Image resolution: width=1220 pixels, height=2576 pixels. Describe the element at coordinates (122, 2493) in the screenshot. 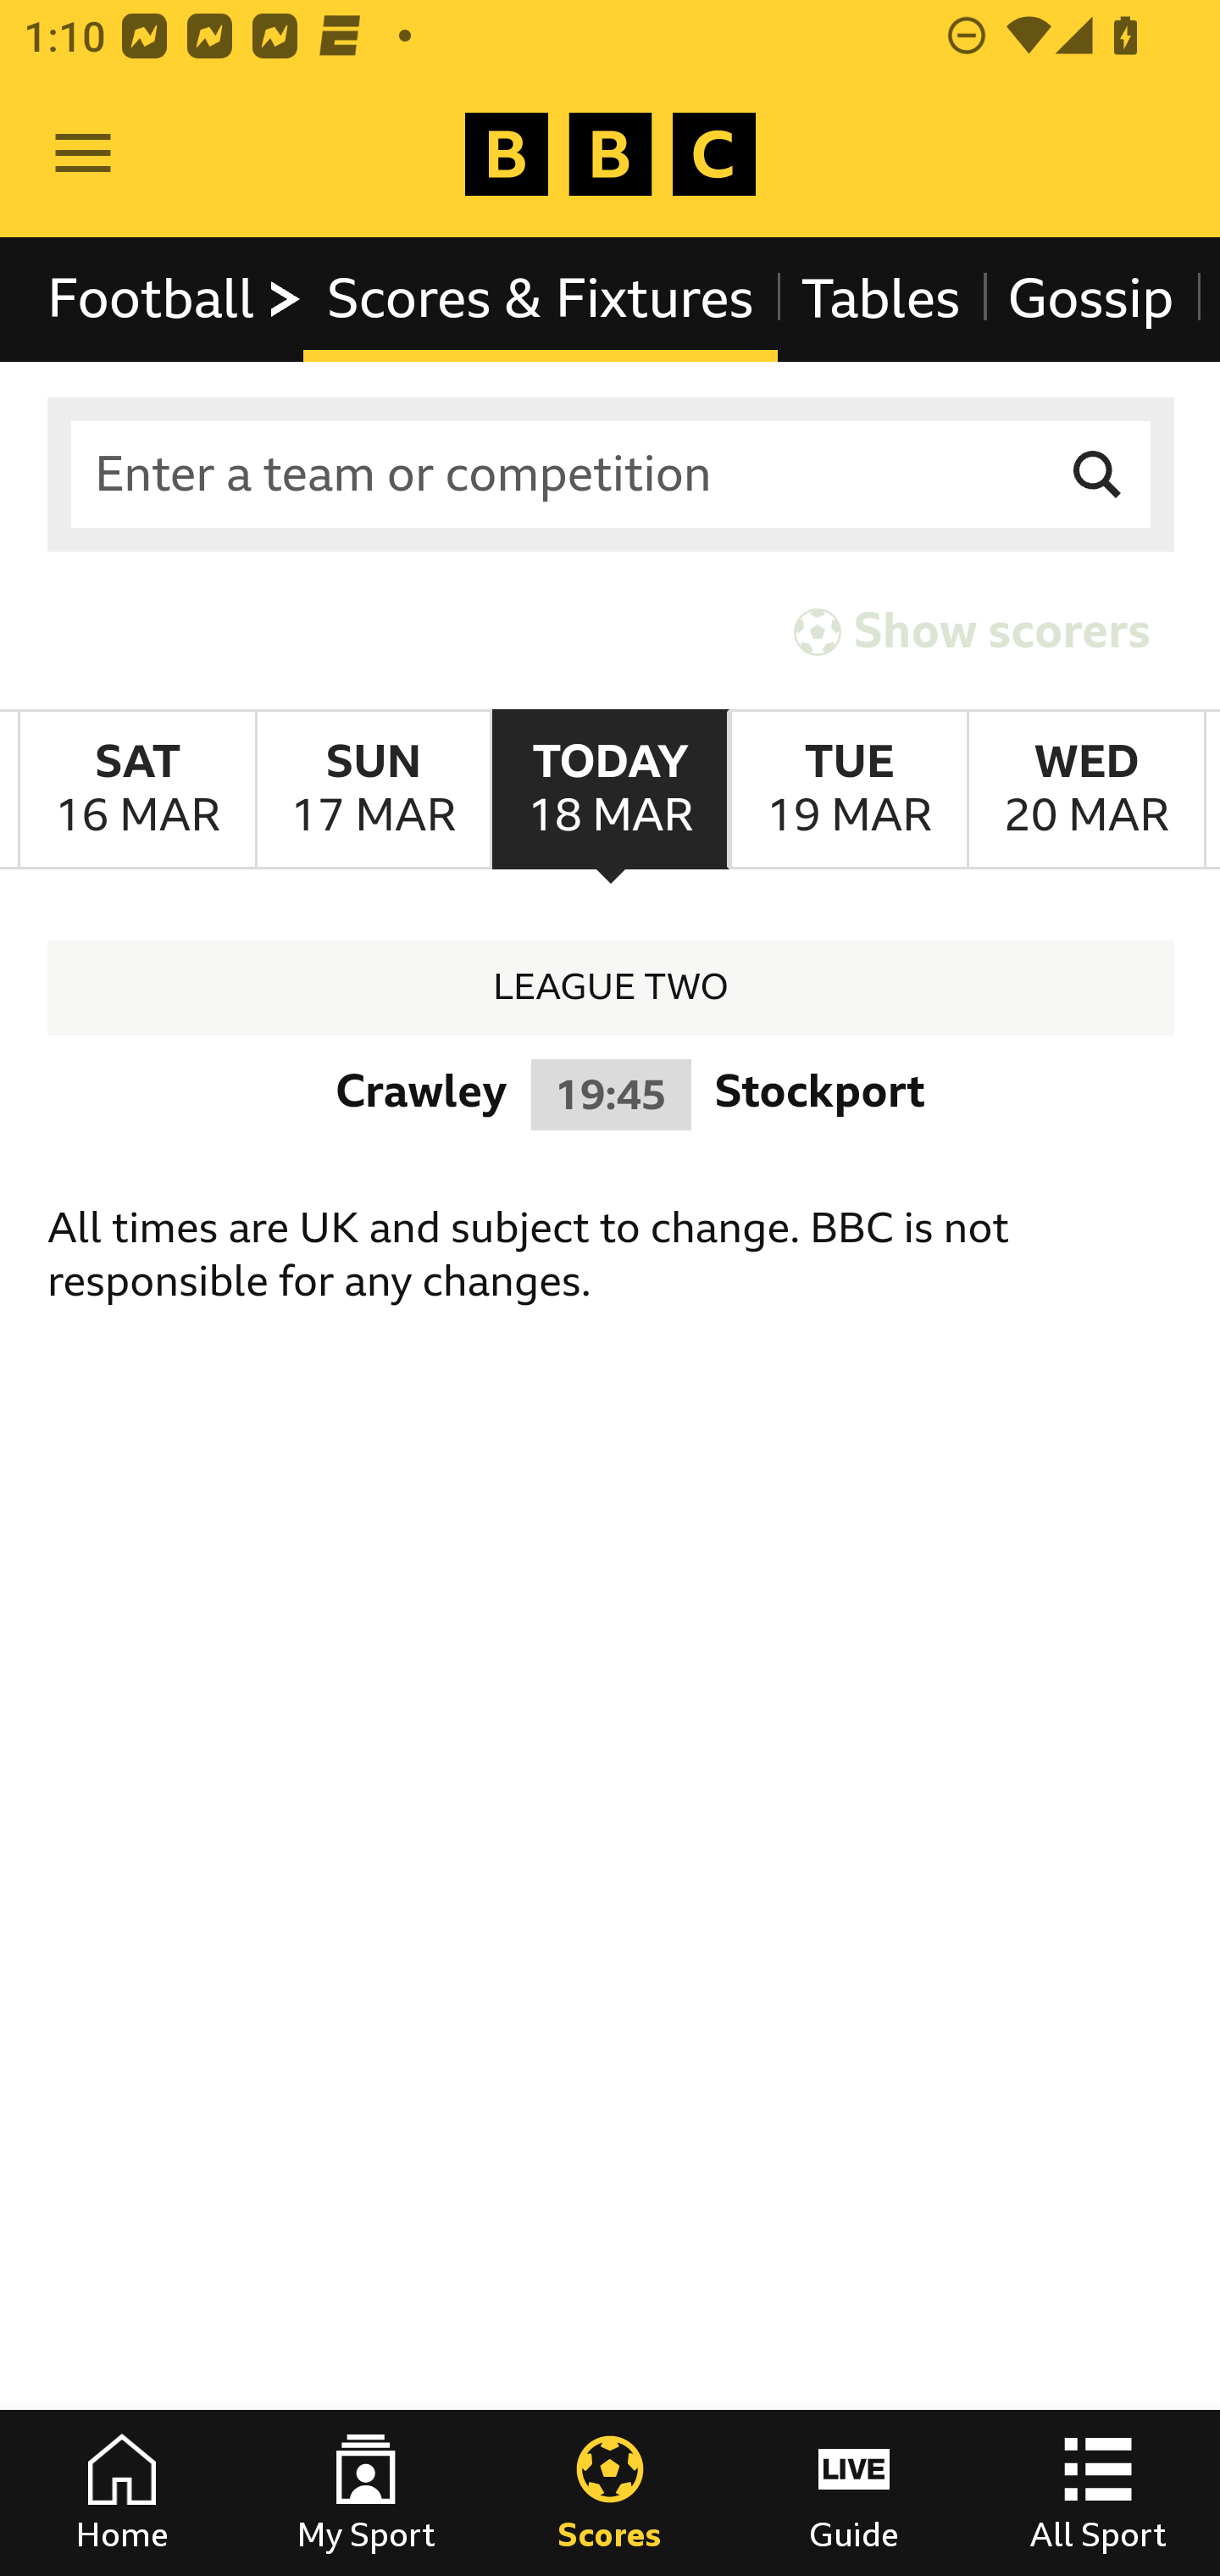

I see `Home` at that location.